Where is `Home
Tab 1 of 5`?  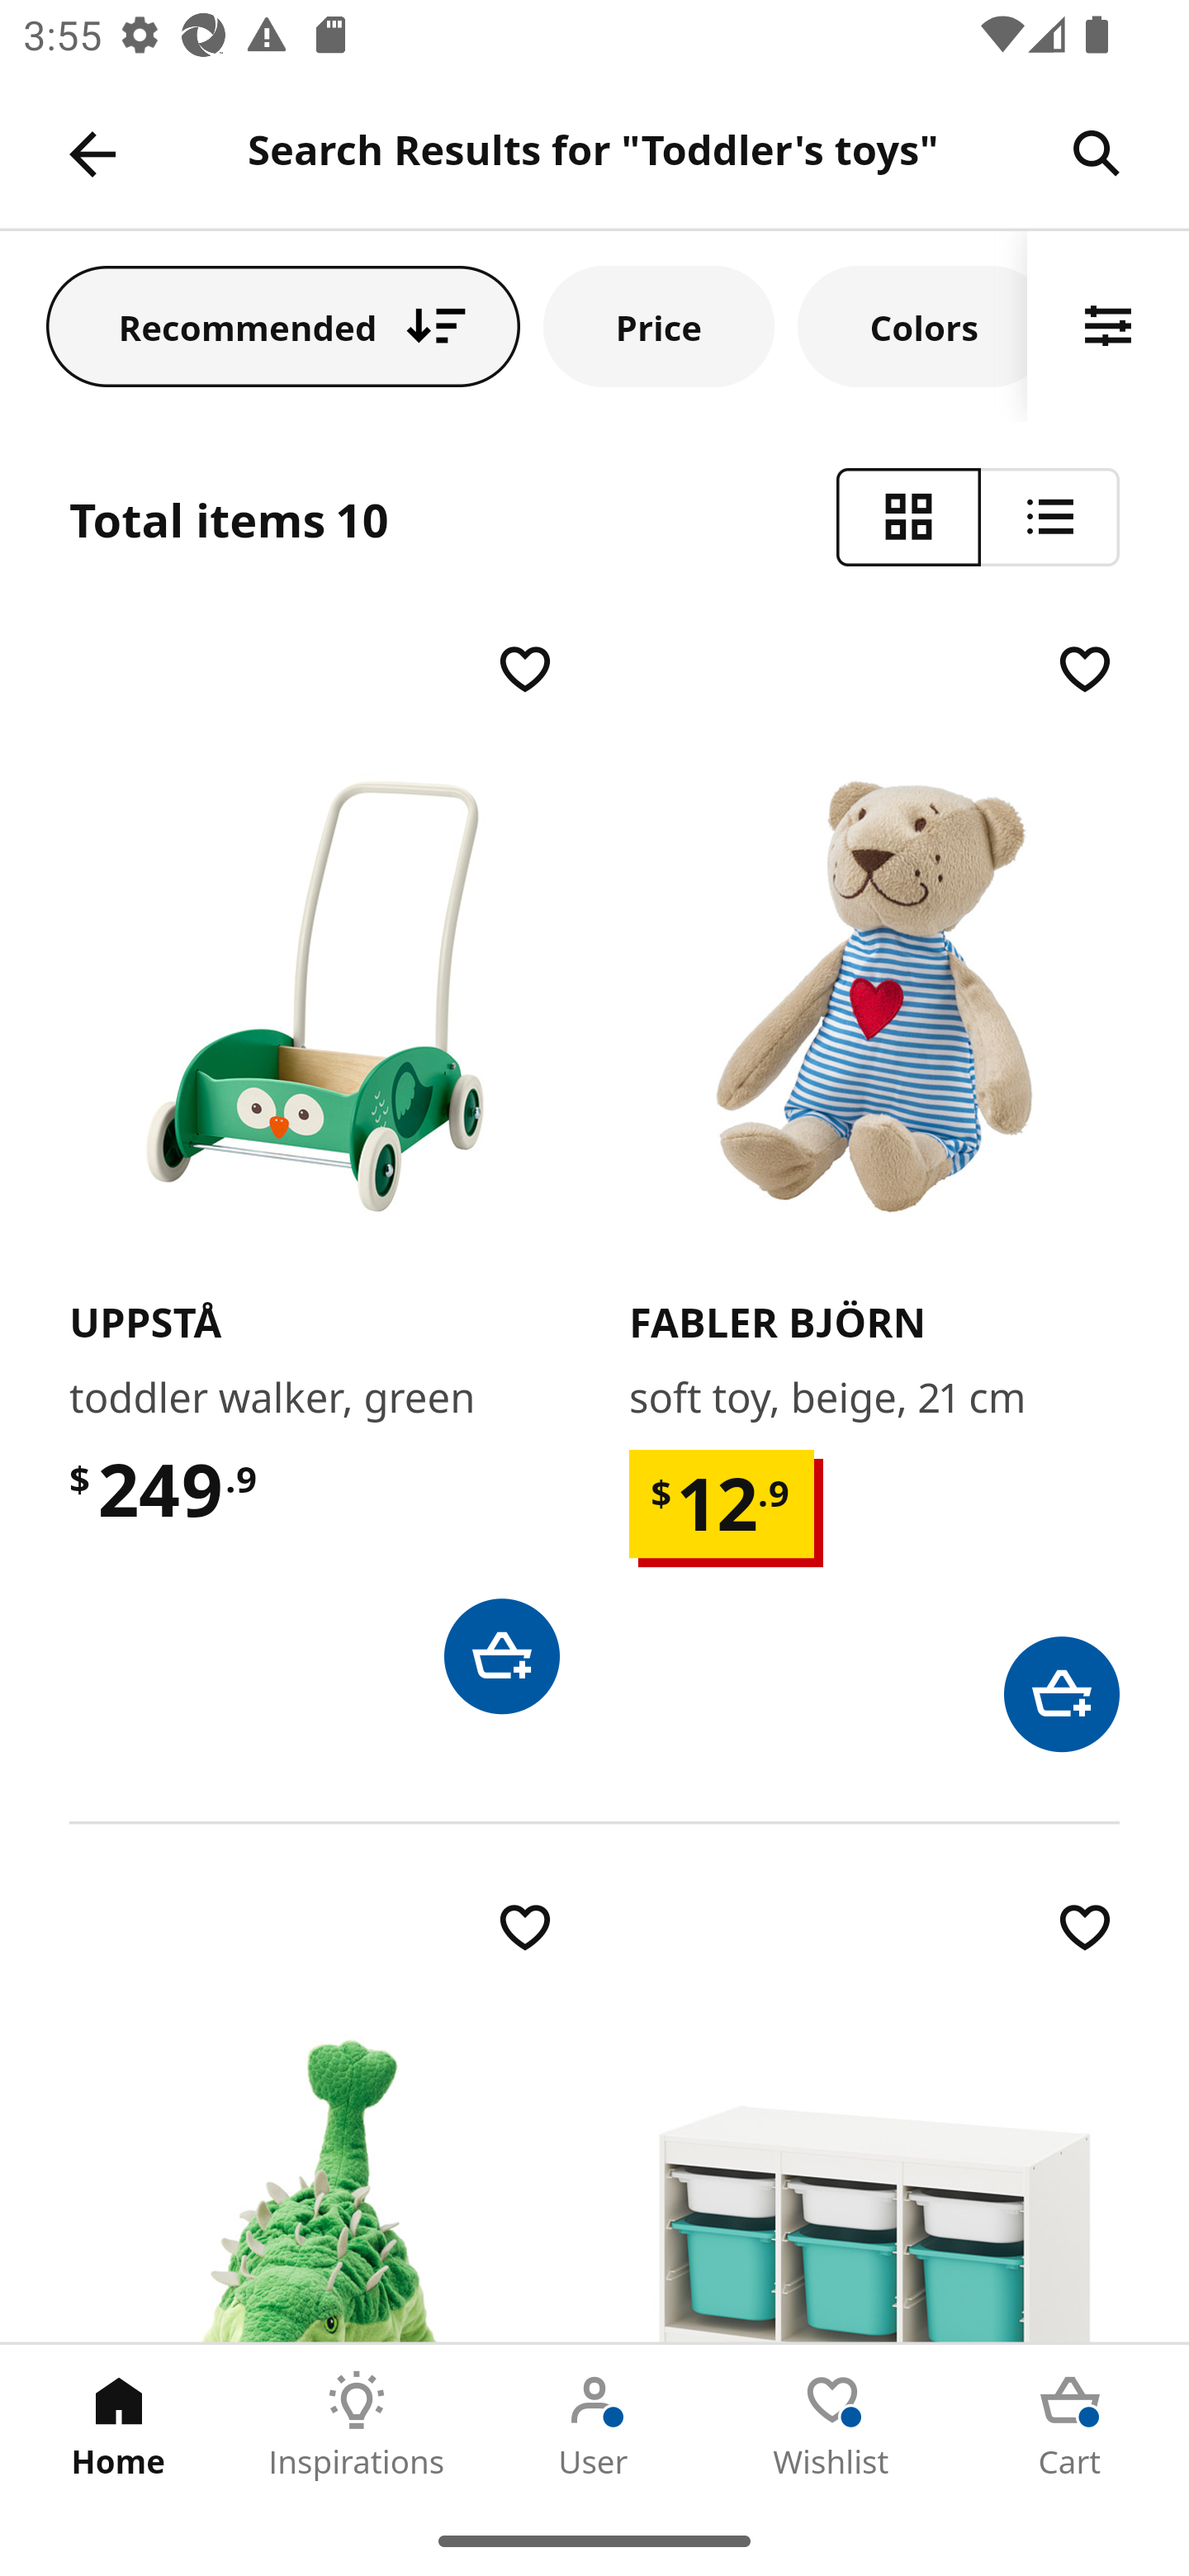
Home
Tab 1 of 5 is located at coordinates (119, 2425).